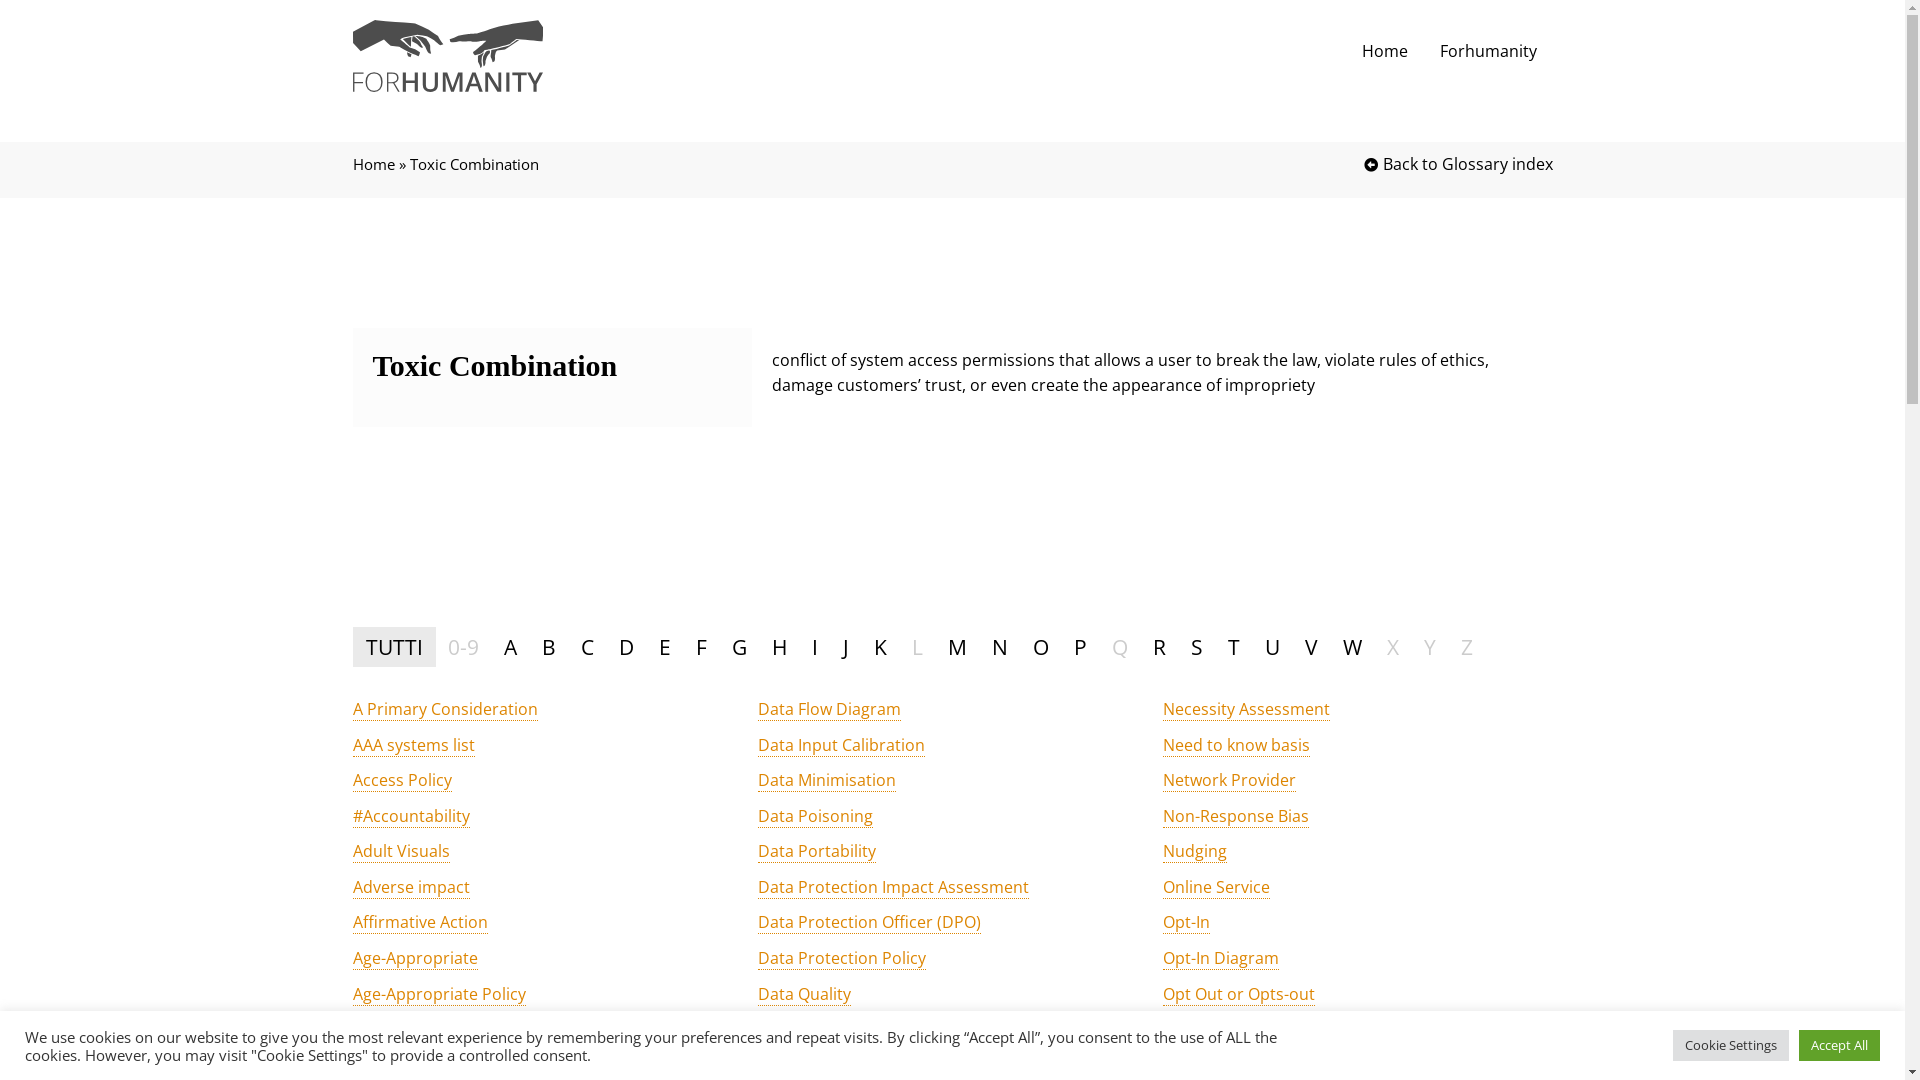 This screenshot has width=1920, height=1080. What do you see at coordinates (870, 922) in the screenshot?
I see `Data Protection Officer (DPO)` at bounding box center [870, 922].